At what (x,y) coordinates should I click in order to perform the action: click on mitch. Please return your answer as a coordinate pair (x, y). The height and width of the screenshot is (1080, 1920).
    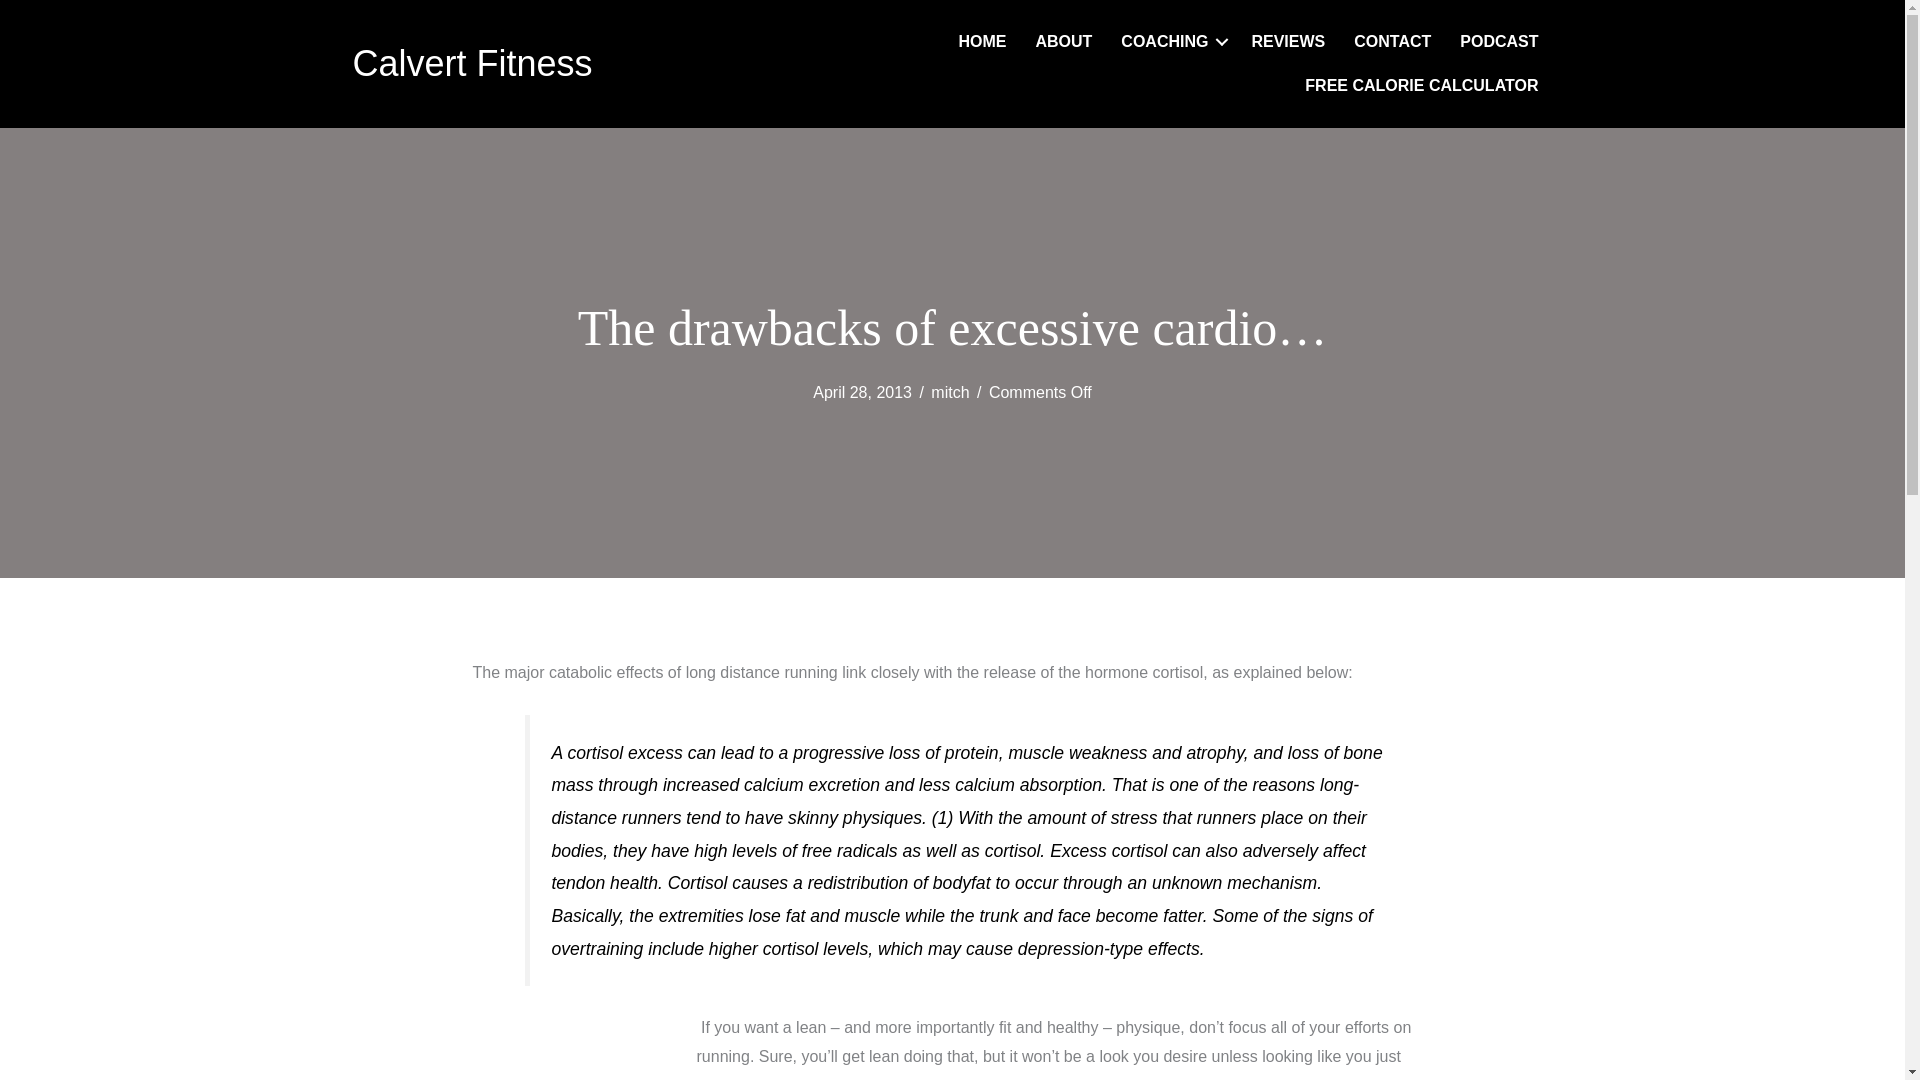
    Looking at the image, I should click on (950, 392).